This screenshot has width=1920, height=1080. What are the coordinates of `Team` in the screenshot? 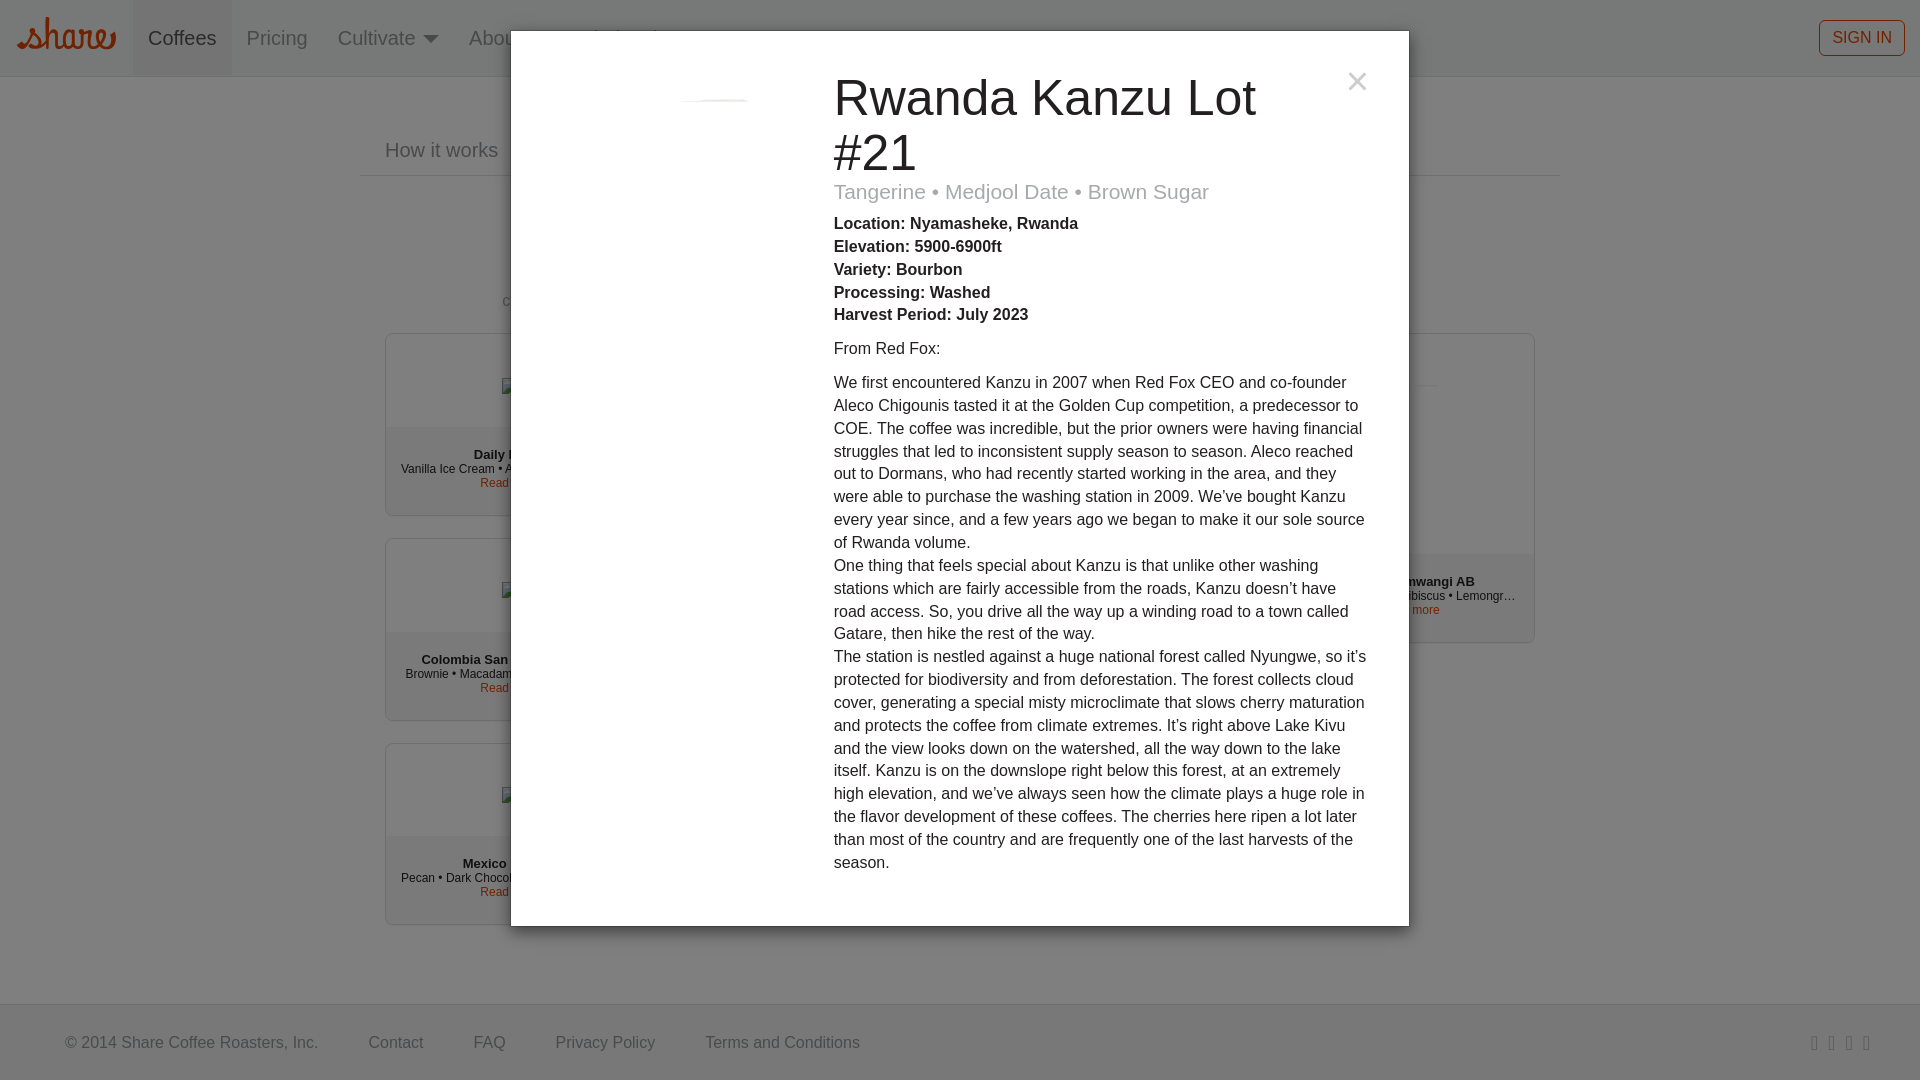 It's located at (610, 150).